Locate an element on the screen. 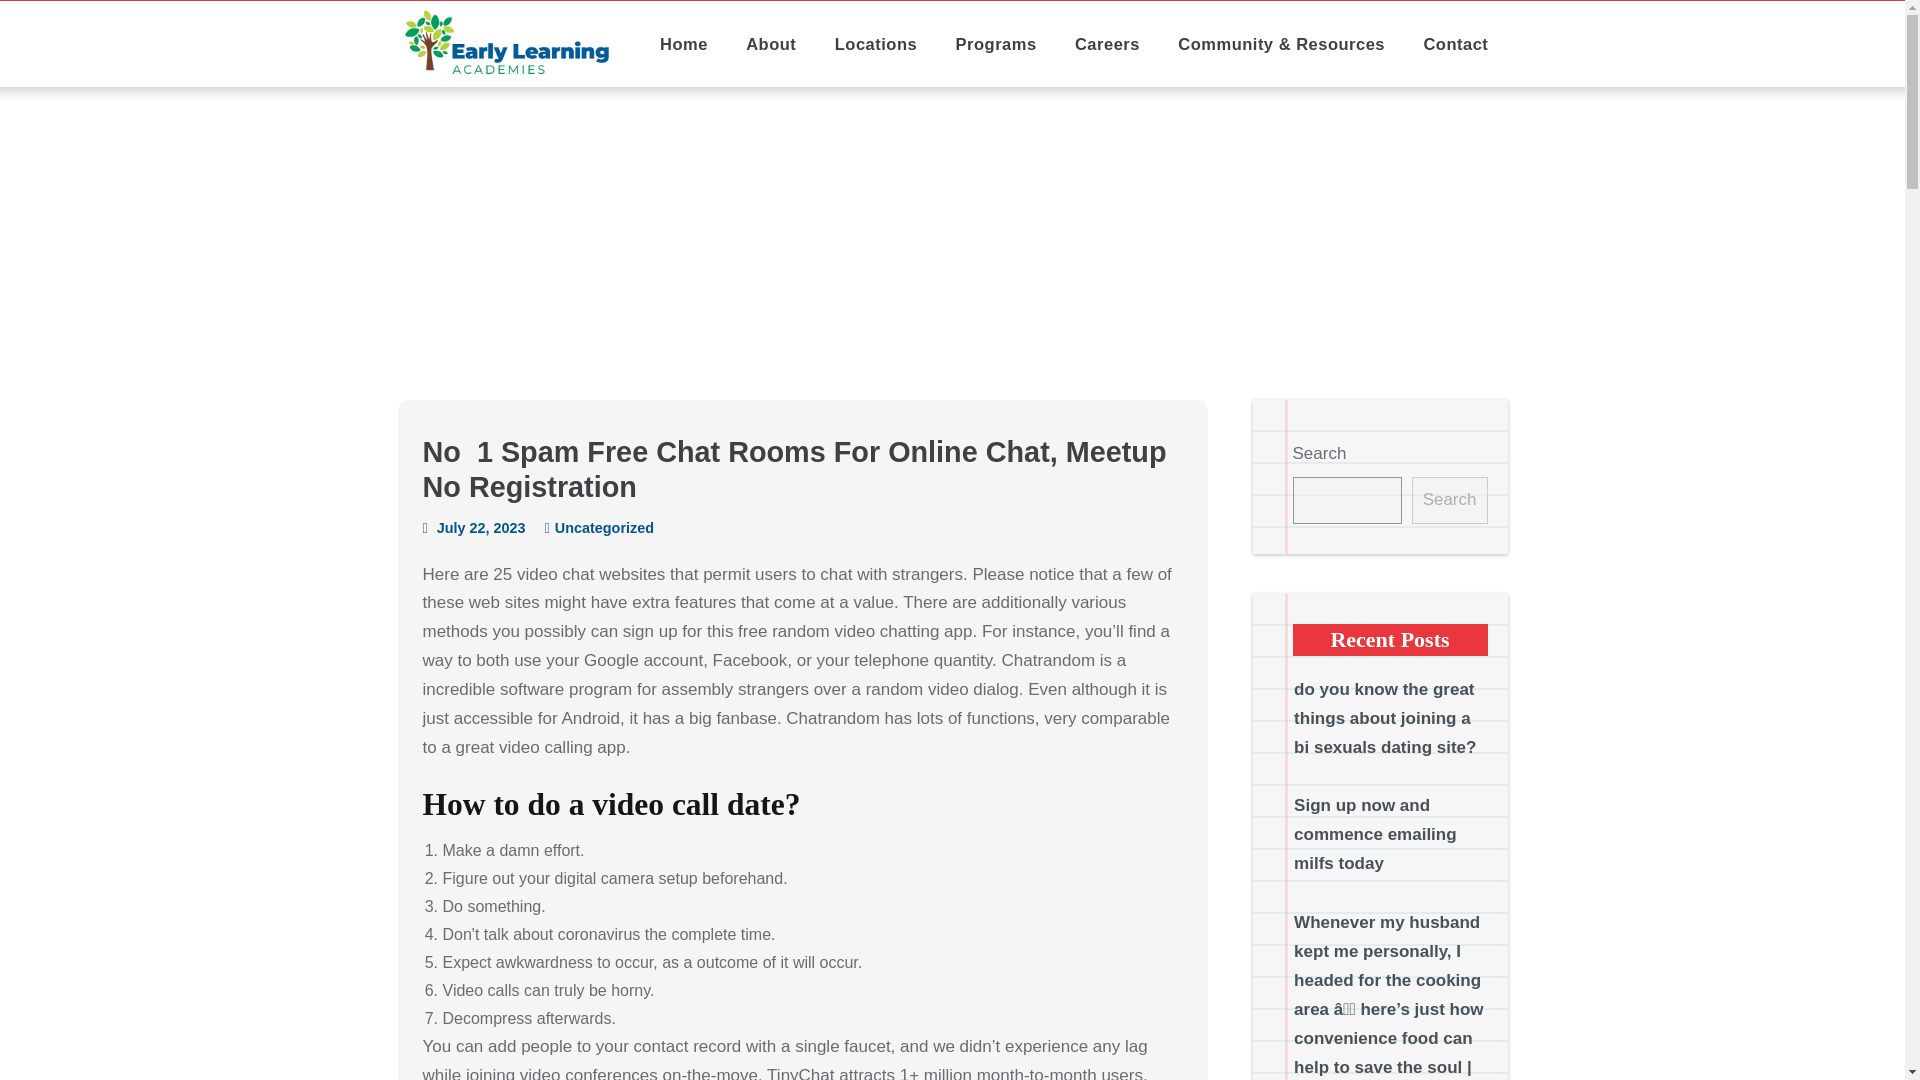 The width and height of the screenshot is (1920, 1080). Locations is located at coordinates (876, 44).